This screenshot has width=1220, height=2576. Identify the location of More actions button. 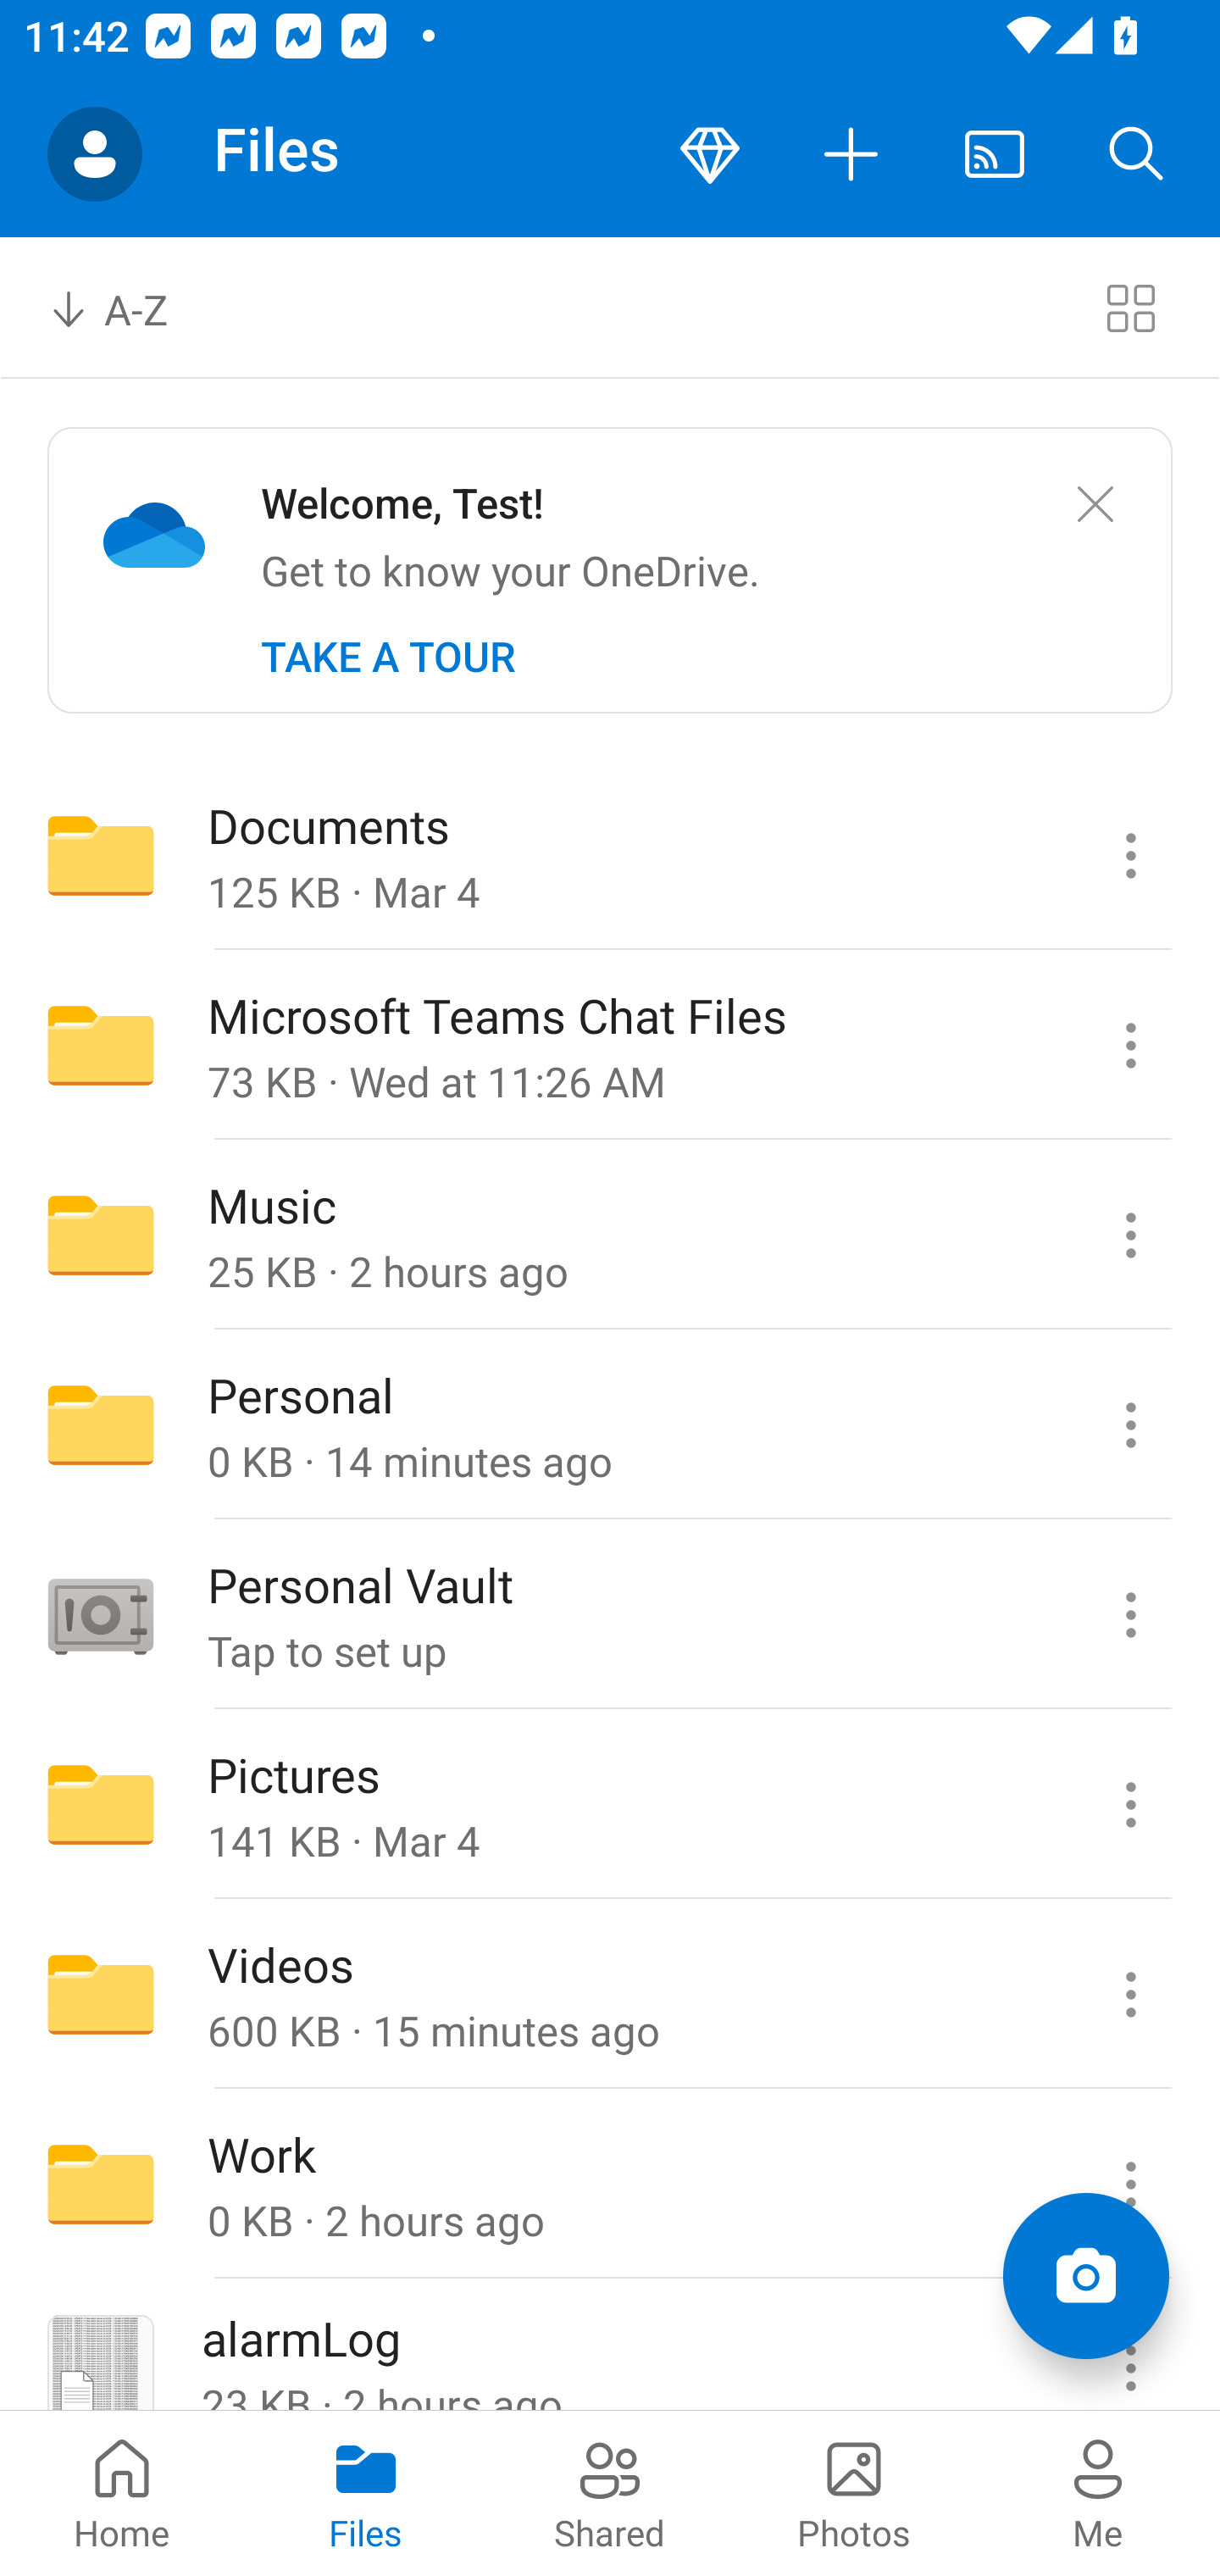
(852, 154).